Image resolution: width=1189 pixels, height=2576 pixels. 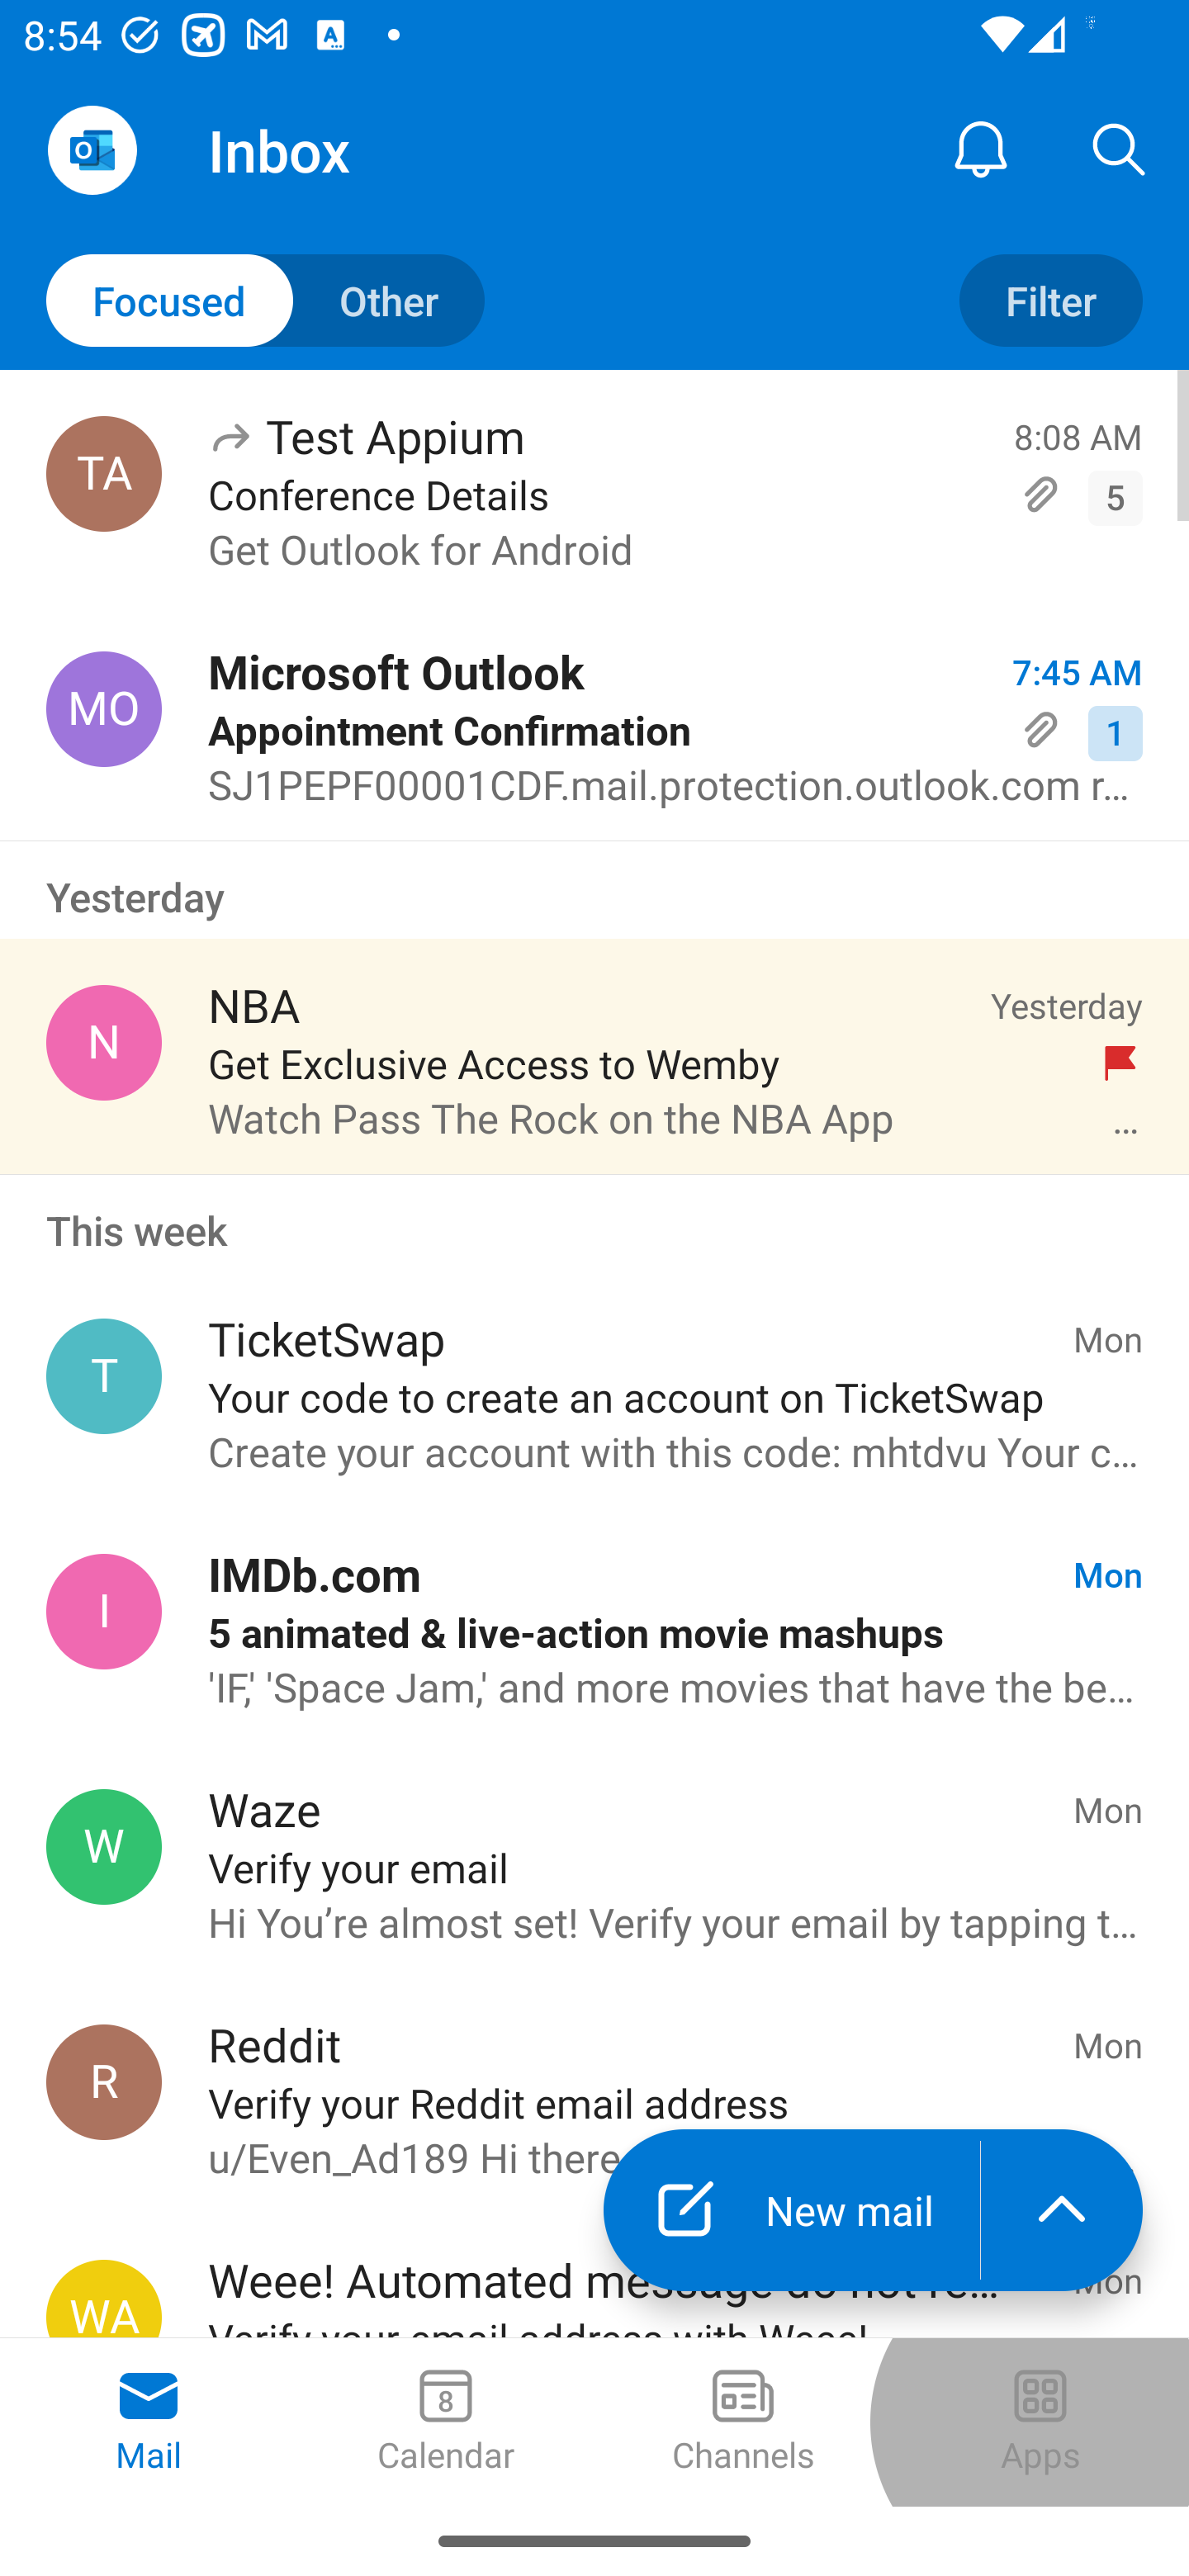 What do you see at coordinates (92, 150) in the screenshot?
I see `Open Navigation Drawer` at bounding box center [92, 150].